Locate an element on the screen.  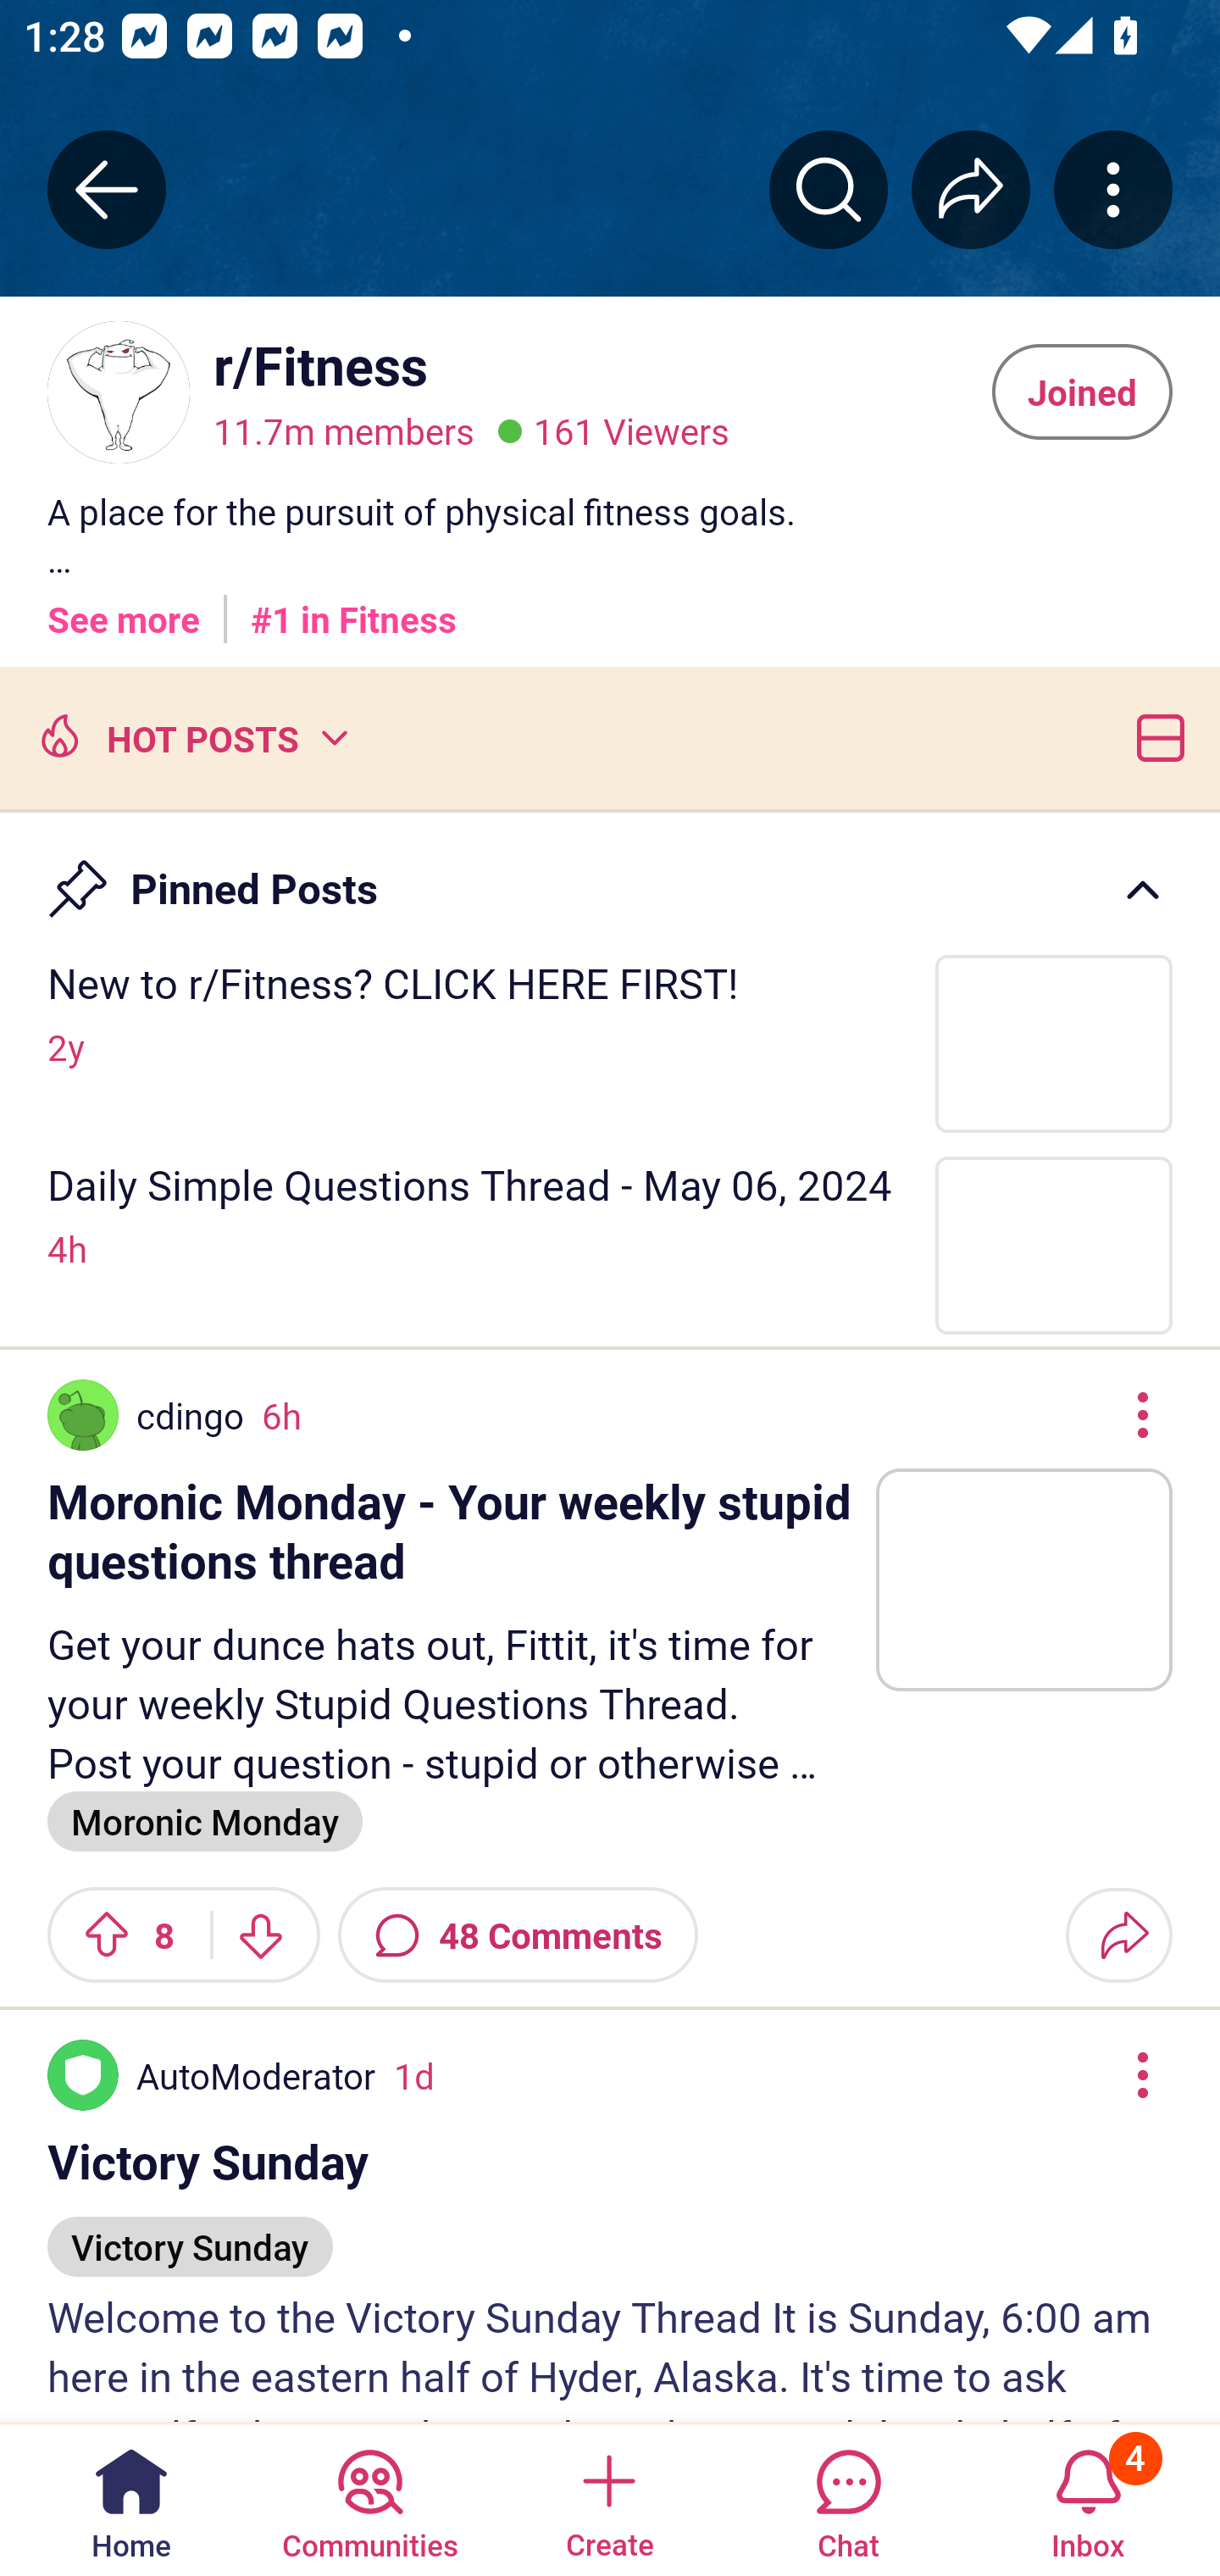
New to r/Fitness? CLICK HERE FIRST! 2y Thumbnail is located at coordinates (610, 1042).